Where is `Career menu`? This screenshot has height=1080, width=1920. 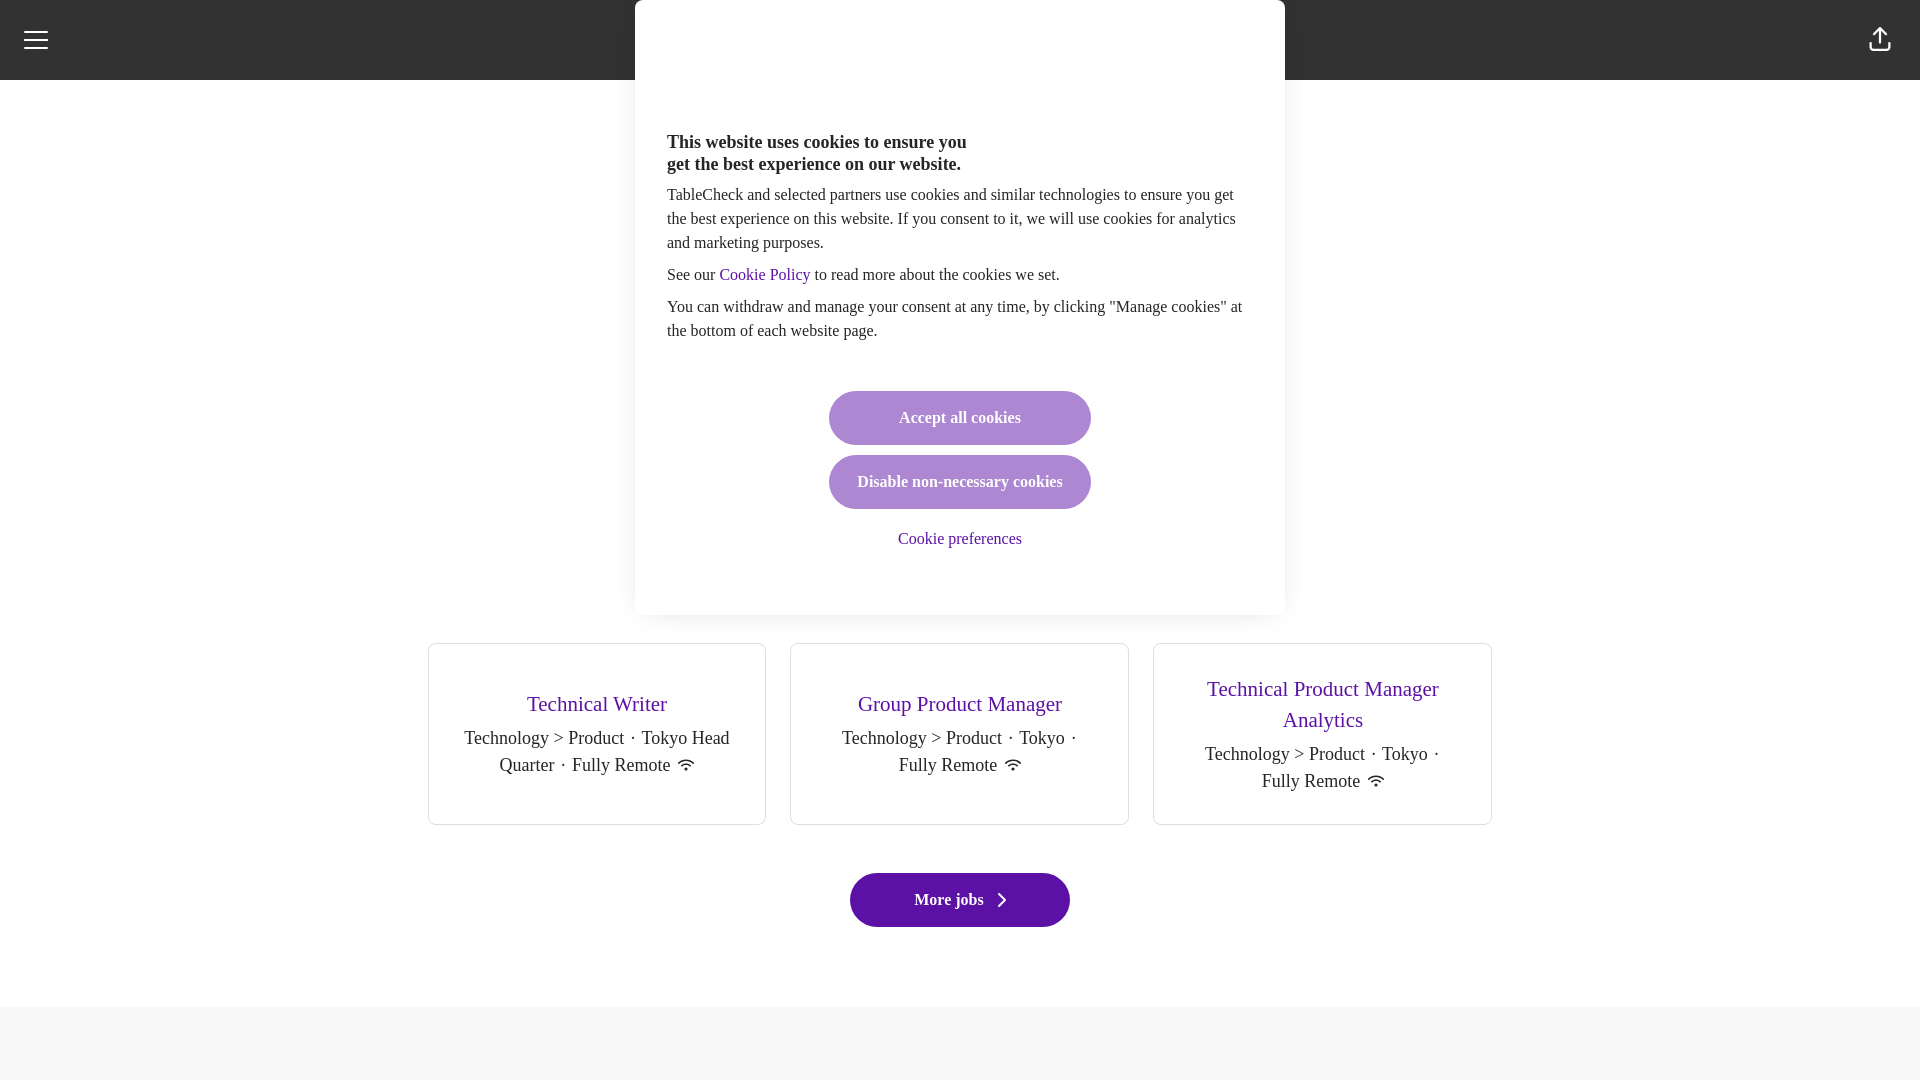
Career menu is located at coordinates (35, 40).